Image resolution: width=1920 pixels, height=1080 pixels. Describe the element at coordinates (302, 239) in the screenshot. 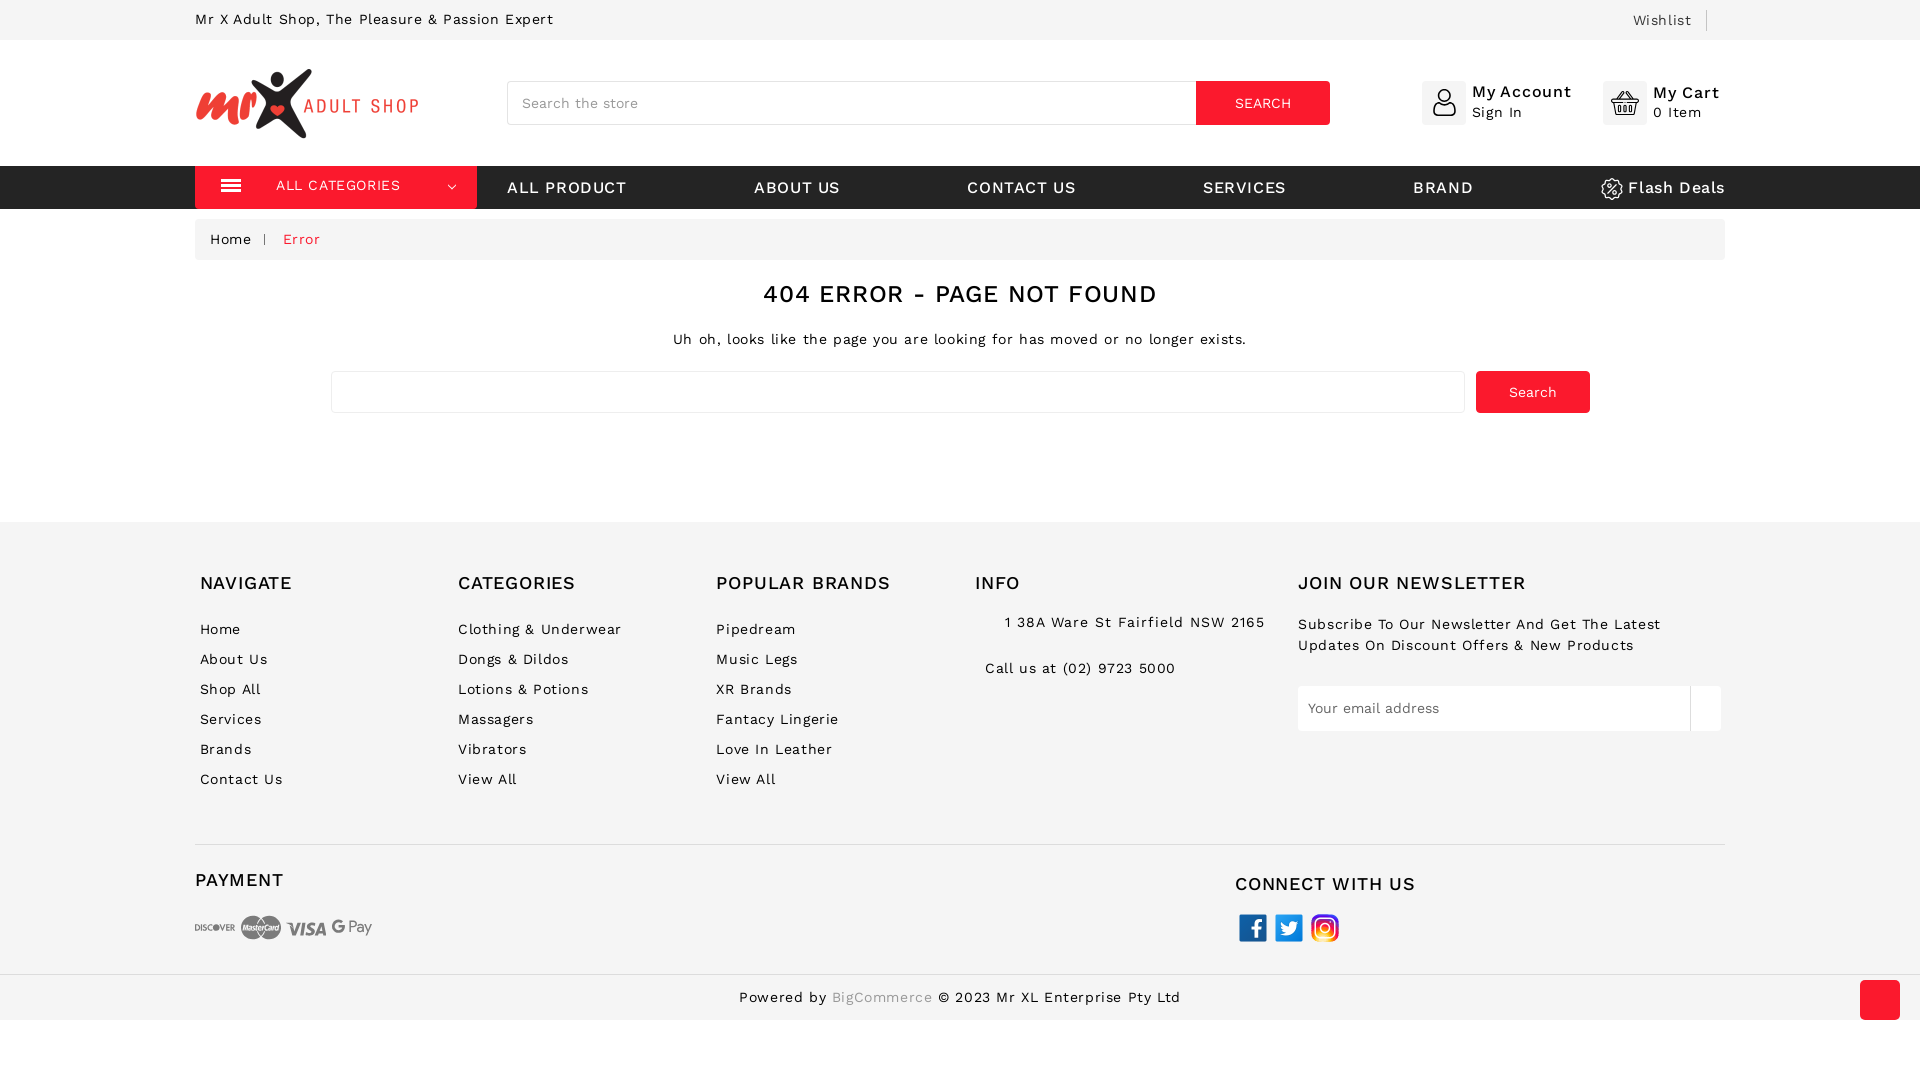

I see `Error` at that location.